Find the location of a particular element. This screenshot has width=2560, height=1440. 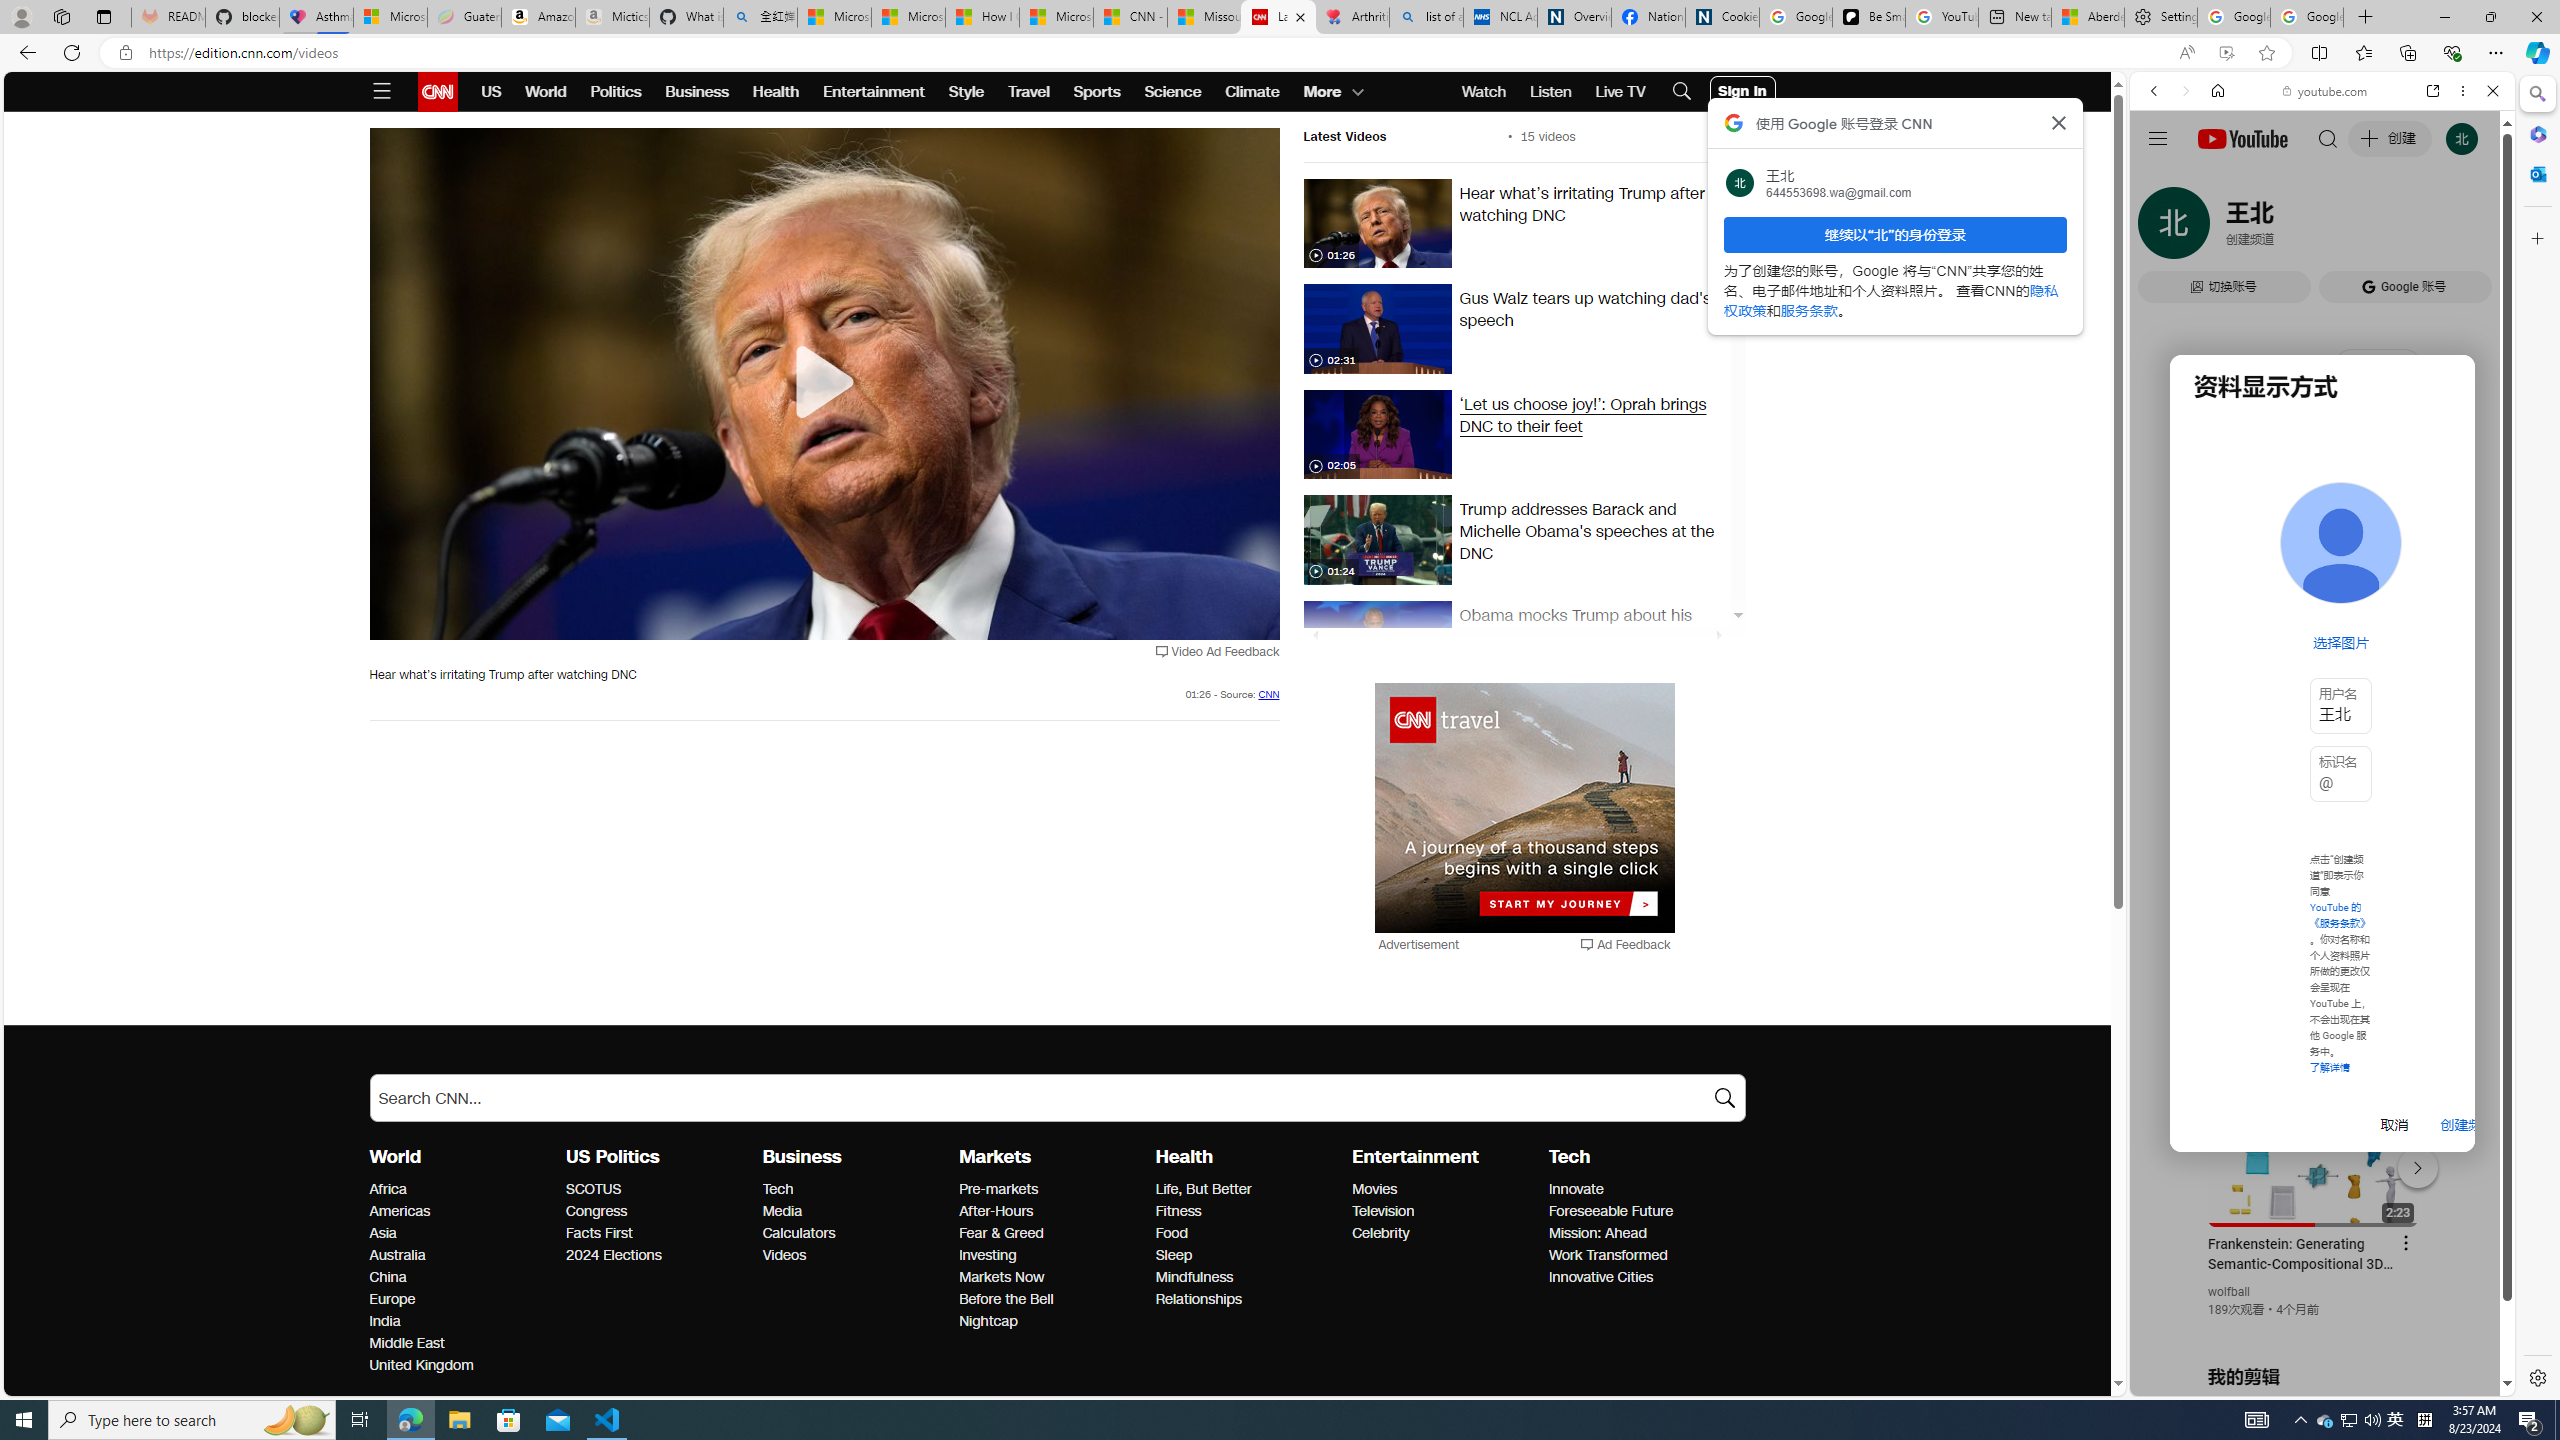

Open Menu Icon is located at coordinates (381, 92).